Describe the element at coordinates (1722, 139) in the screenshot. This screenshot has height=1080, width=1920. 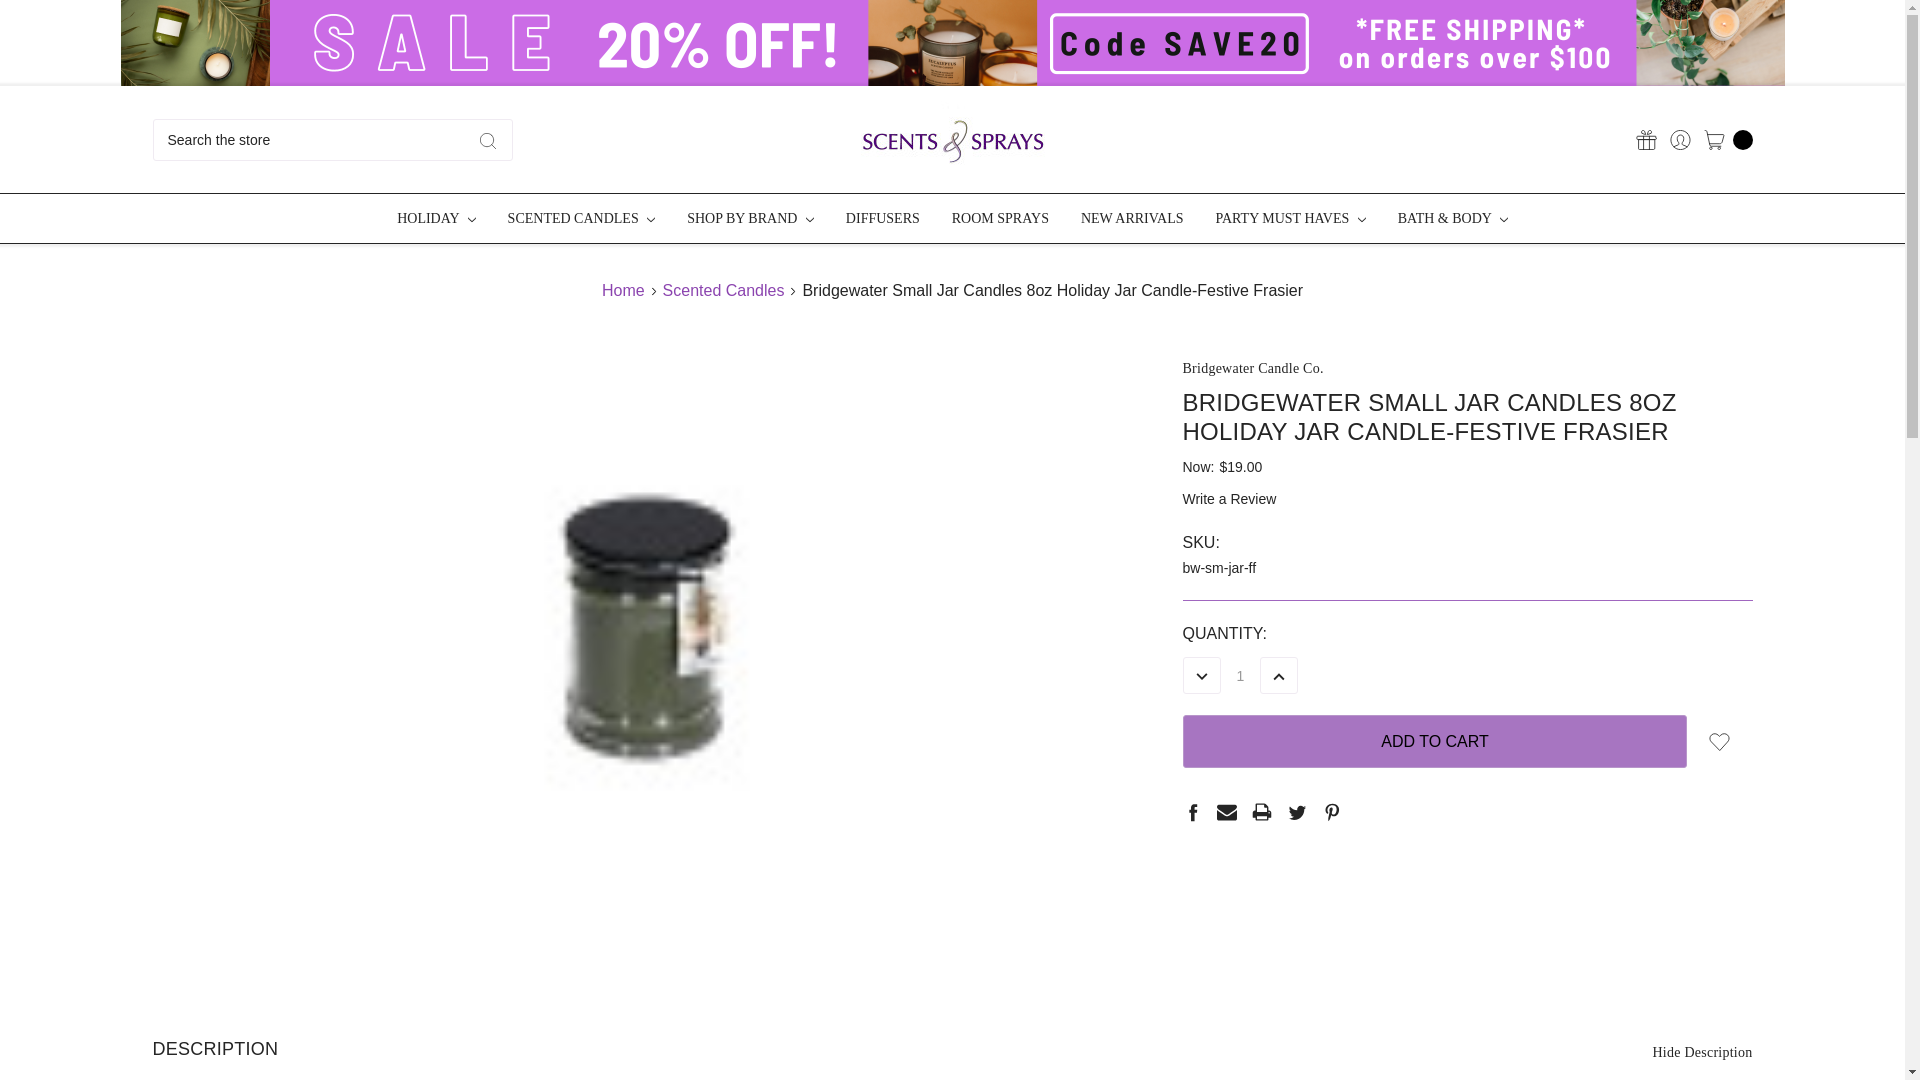
I see `0` at that location.